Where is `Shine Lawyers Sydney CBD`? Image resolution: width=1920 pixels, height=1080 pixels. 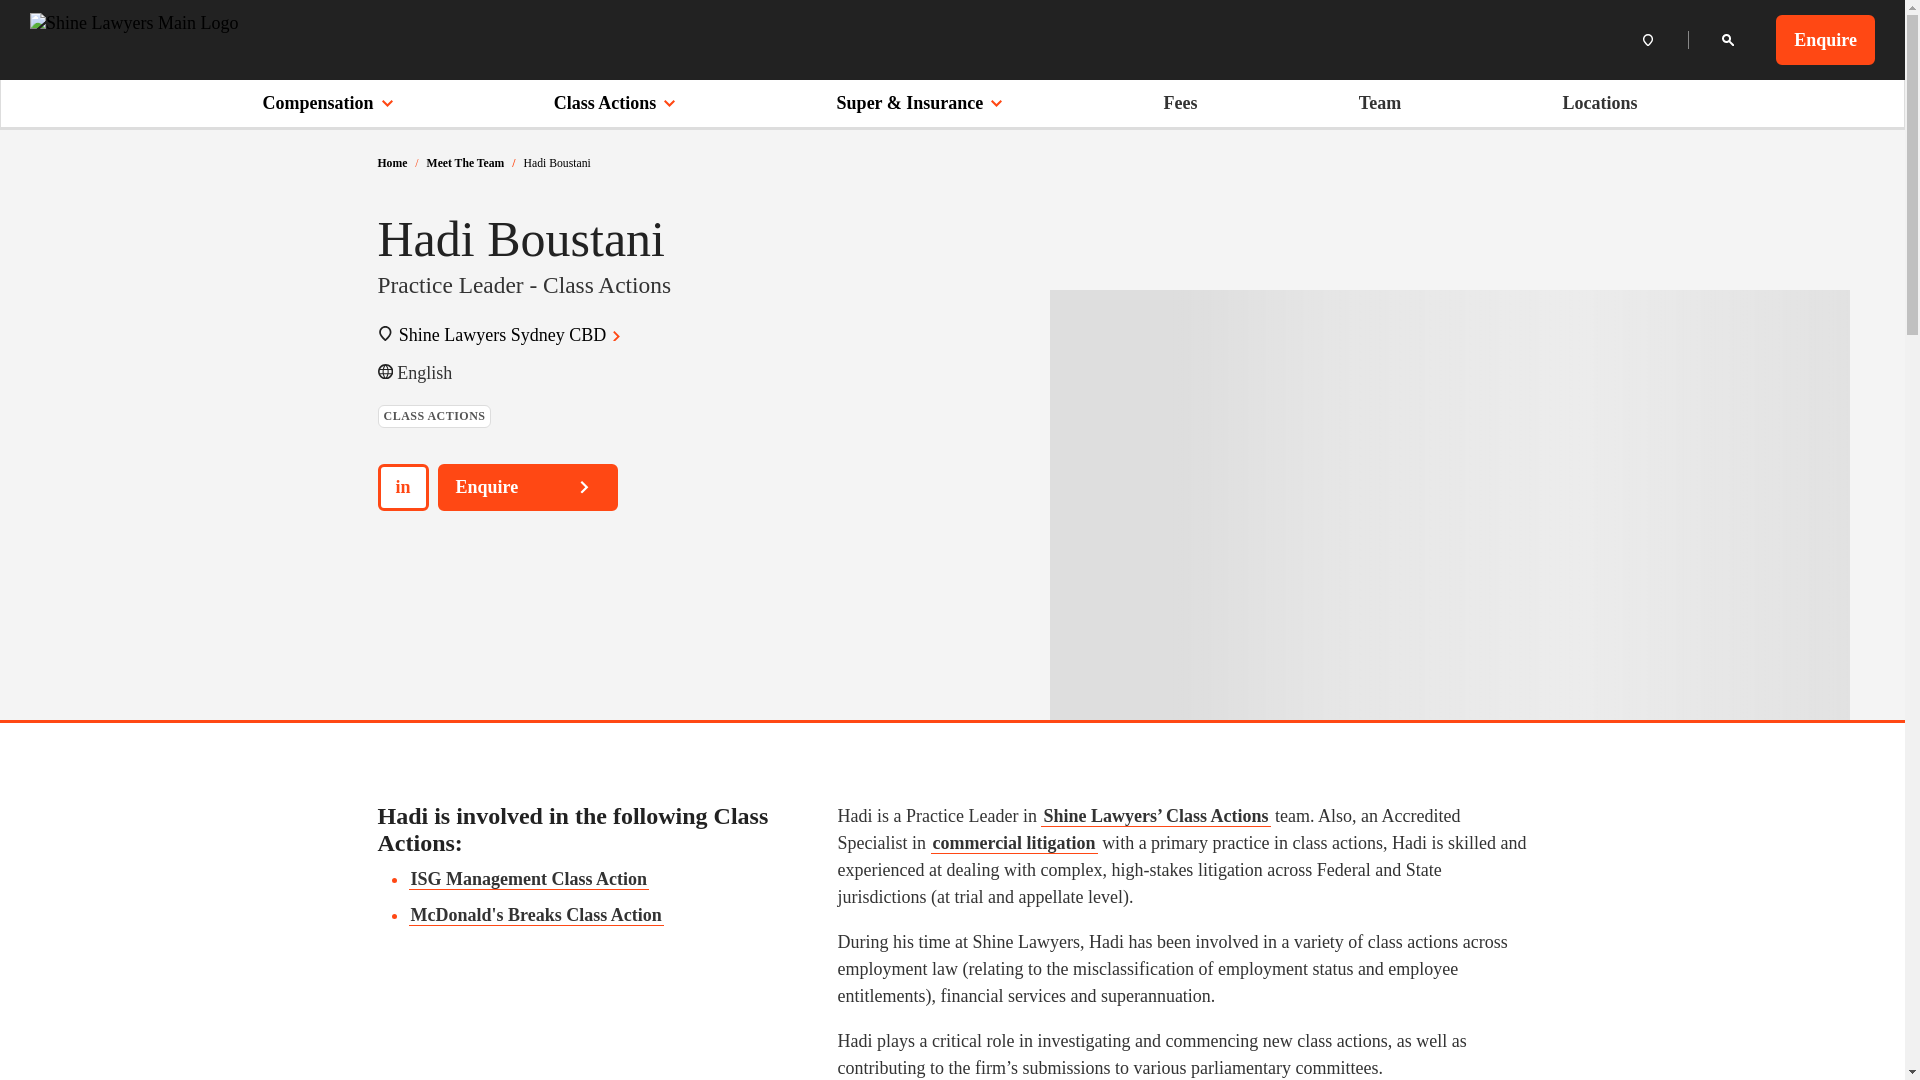
Shine Lawyers Sydney CBD is located at coordinates (513, 334).